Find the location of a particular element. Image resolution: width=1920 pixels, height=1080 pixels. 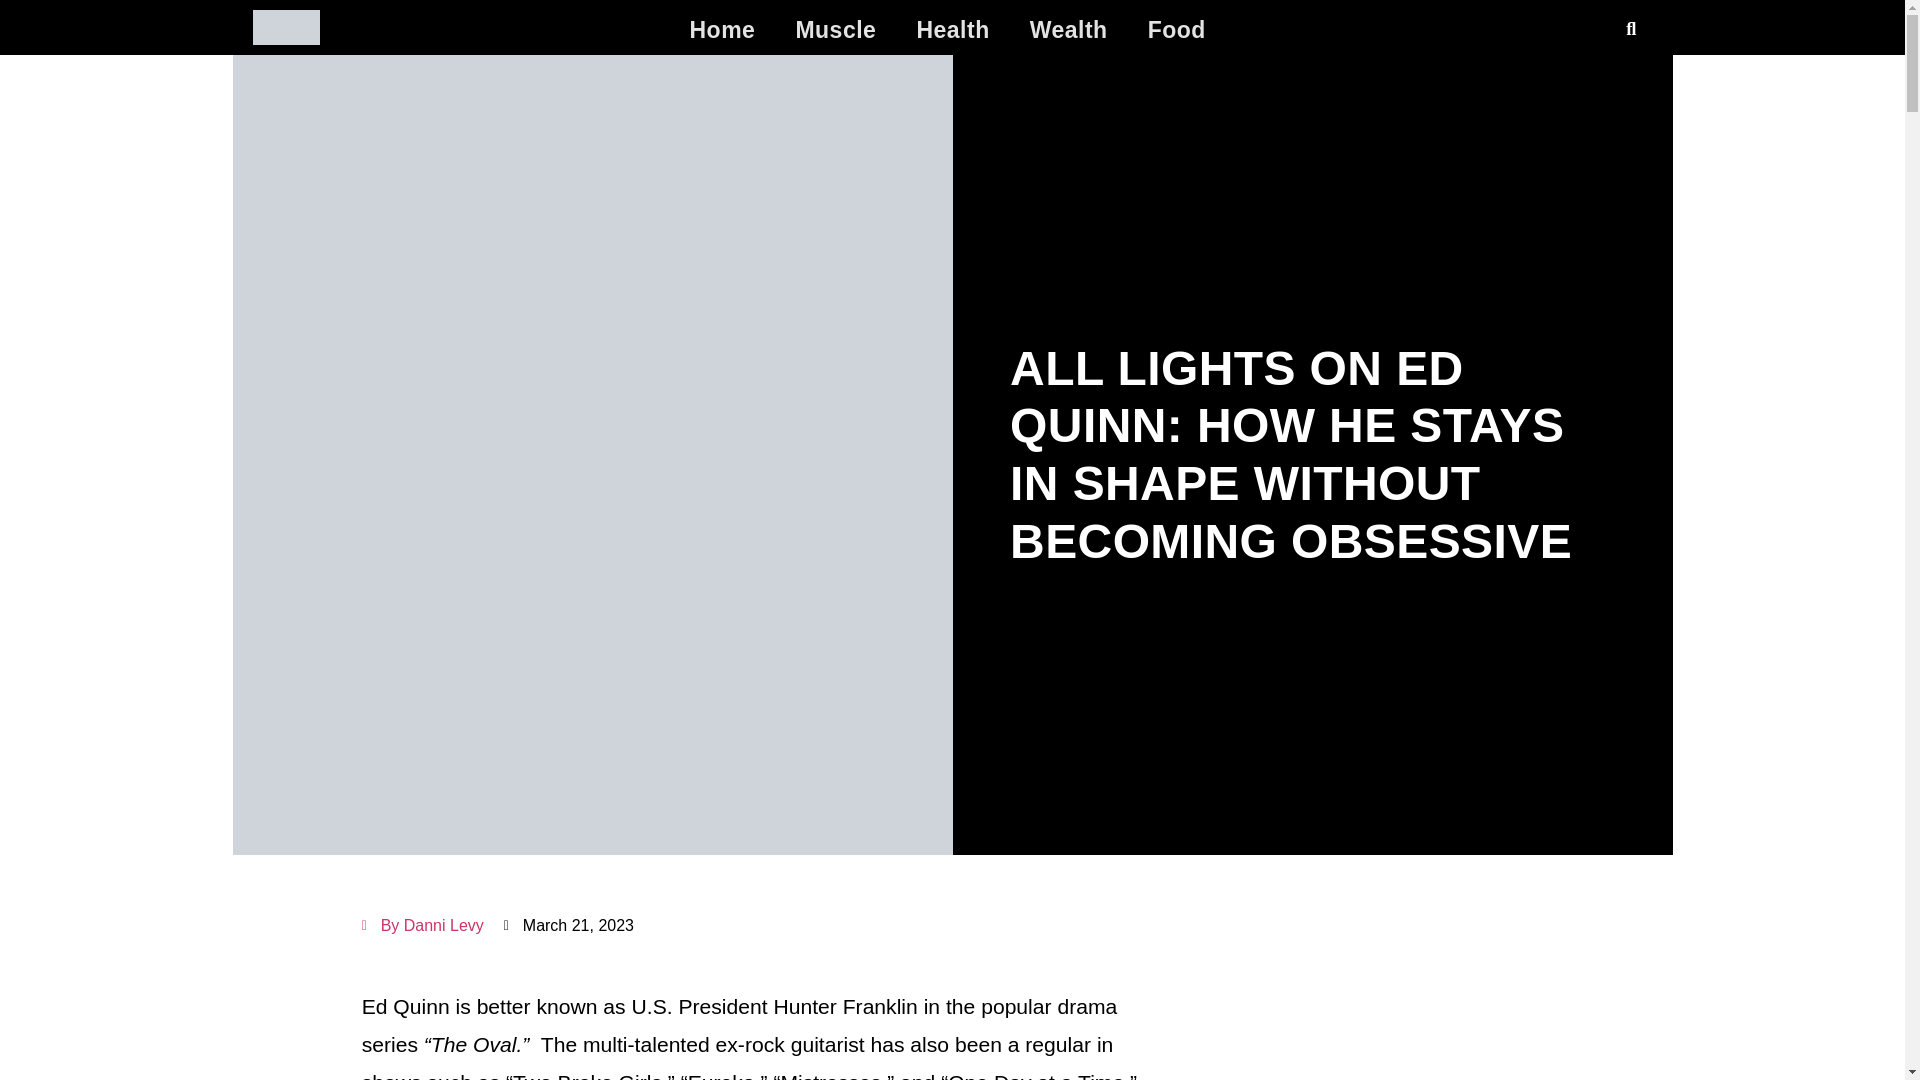

Health is located at coordinates (952, 29).